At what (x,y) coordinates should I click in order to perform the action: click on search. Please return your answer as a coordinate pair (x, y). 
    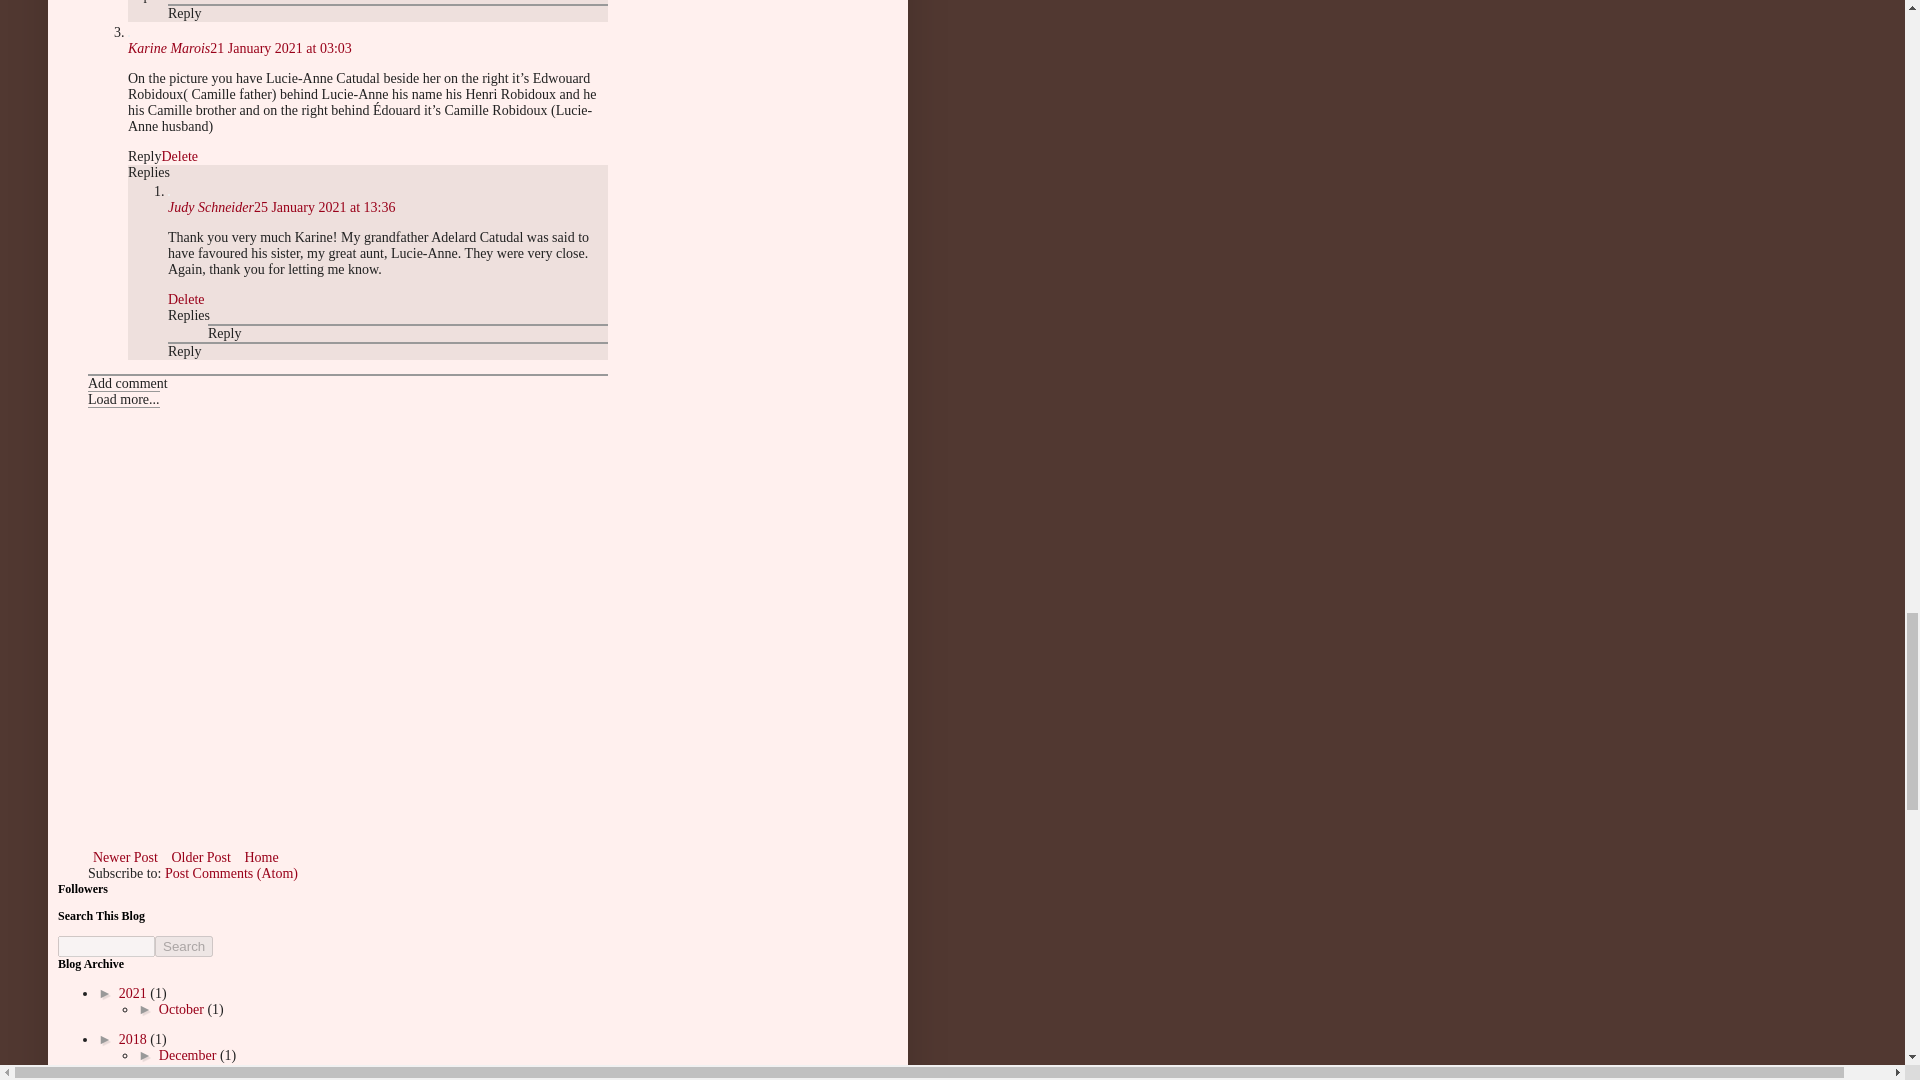
    Looking at the image, I should click on (106, 946).